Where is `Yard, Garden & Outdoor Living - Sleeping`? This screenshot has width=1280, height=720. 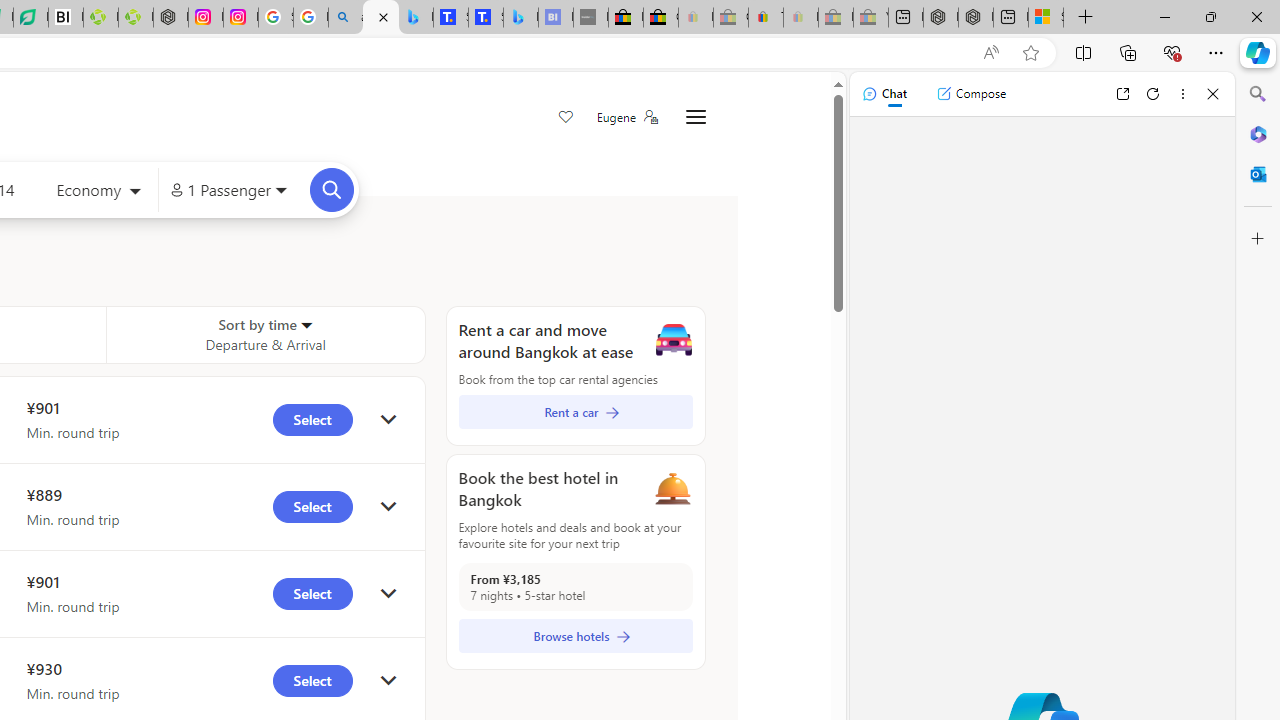 Yard, Garden & Outdoor Living - Sleeping is located at coordinates (870, 18).